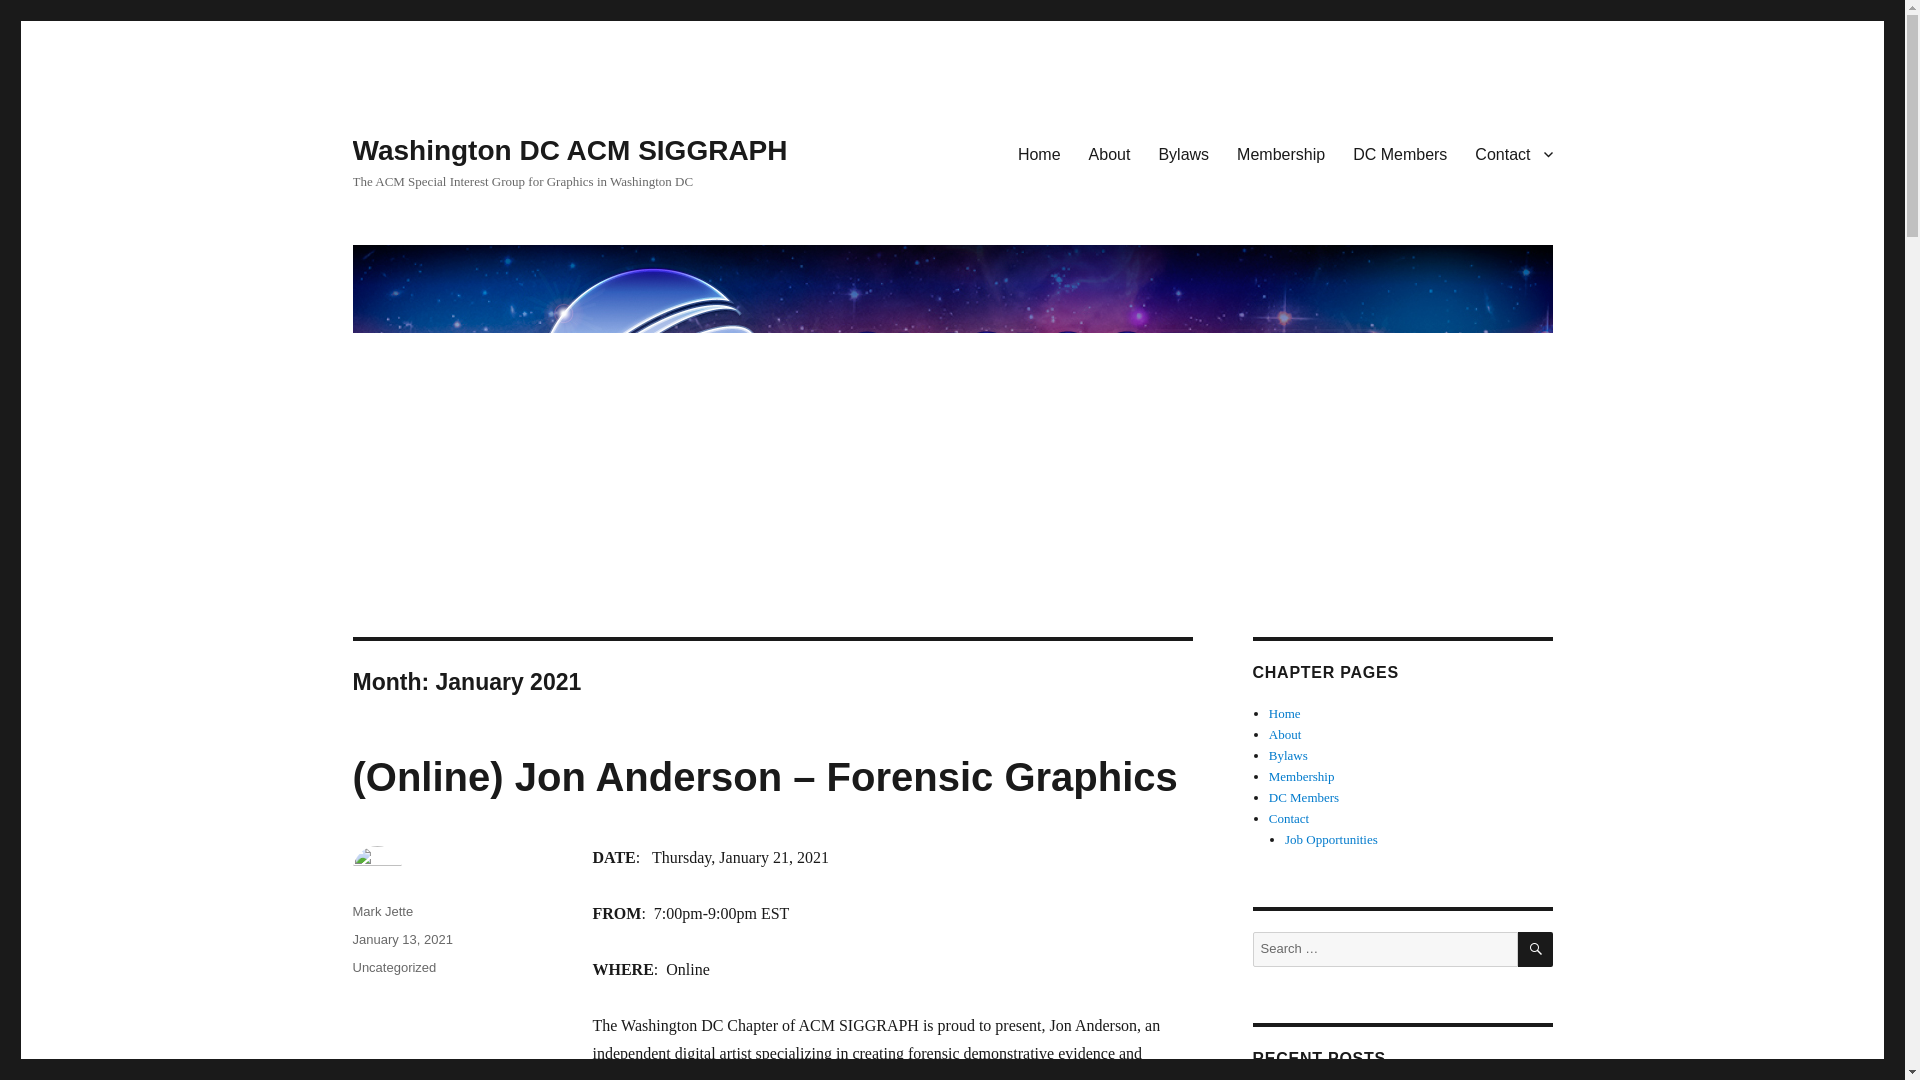 This screenshot has width=1920, height=1080. I want to click on Job Opportunities, so click(1331, 838).